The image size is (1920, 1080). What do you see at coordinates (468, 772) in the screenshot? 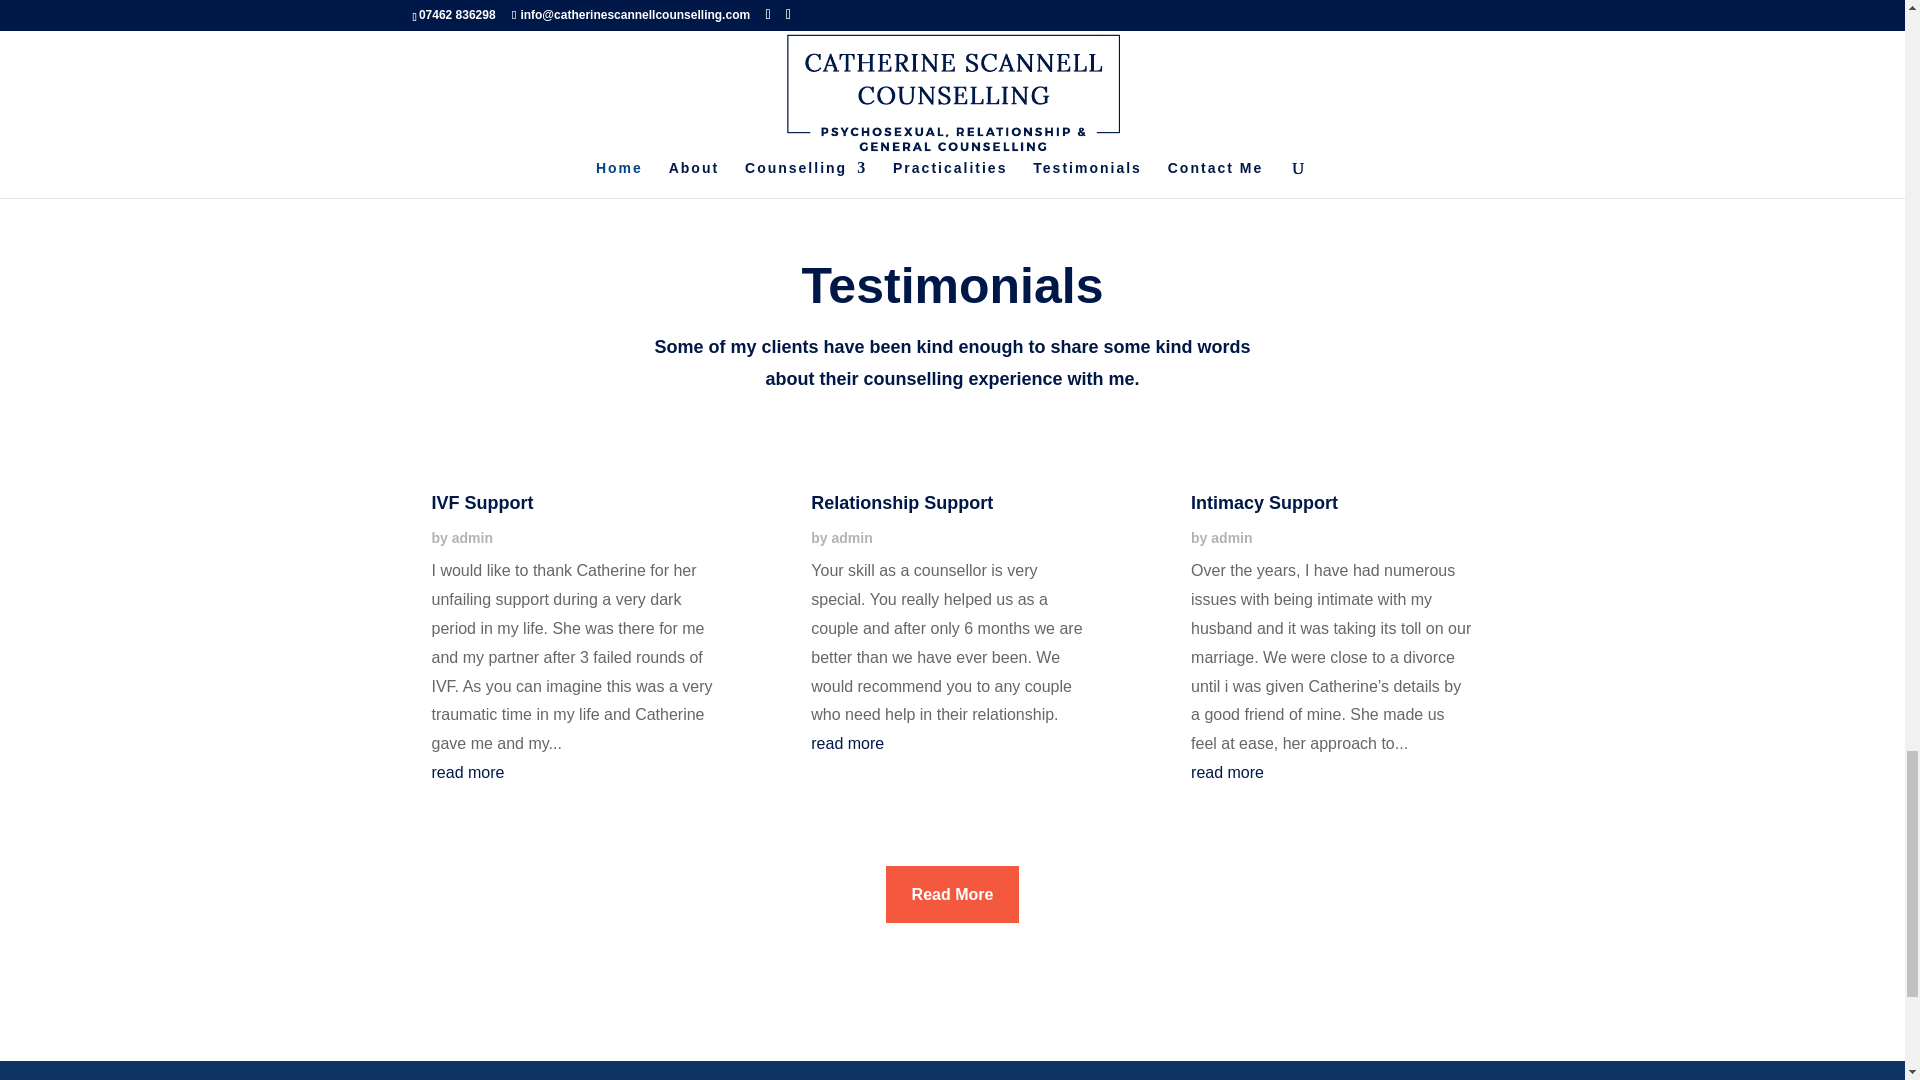
I see `read more` at bounding box center [468, 772].